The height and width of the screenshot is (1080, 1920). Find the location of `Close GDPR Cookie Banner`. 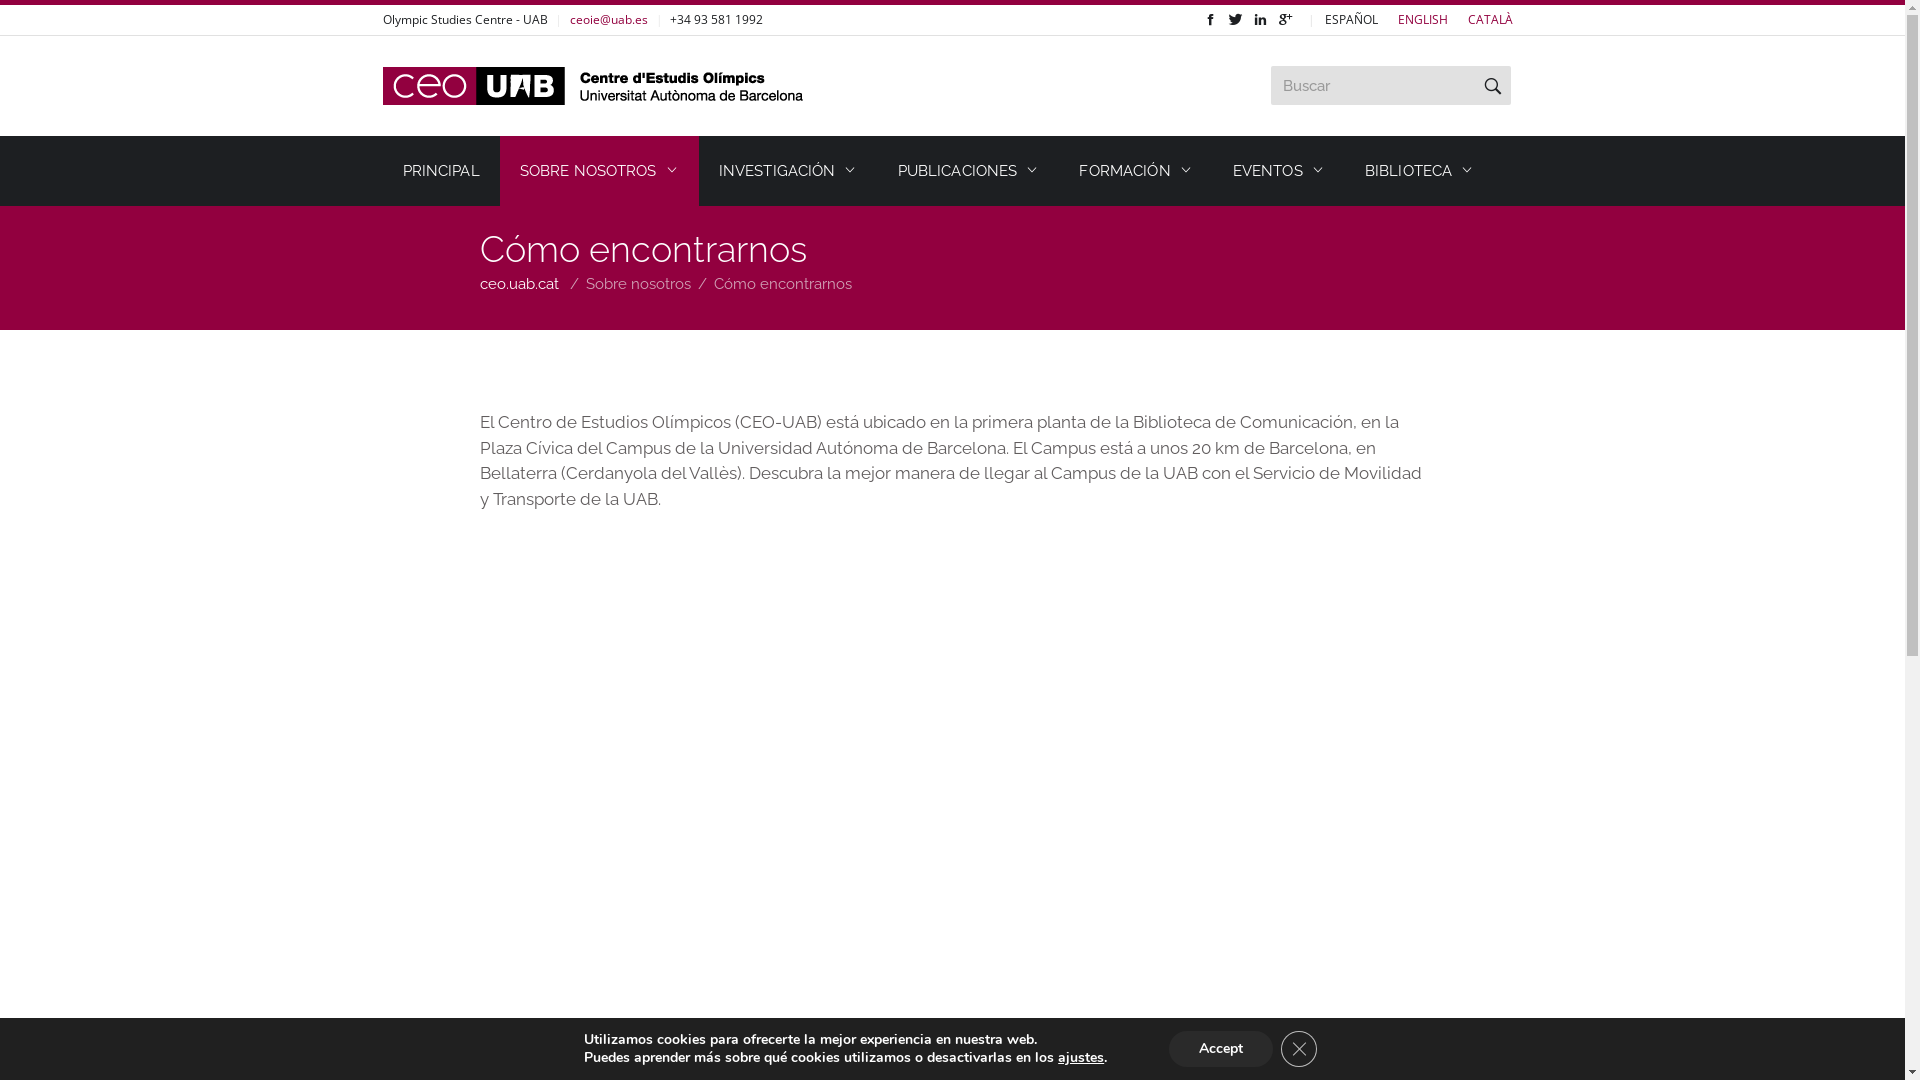

Close GDPR Cookie Banner is located at coordinates (1299, 1049).